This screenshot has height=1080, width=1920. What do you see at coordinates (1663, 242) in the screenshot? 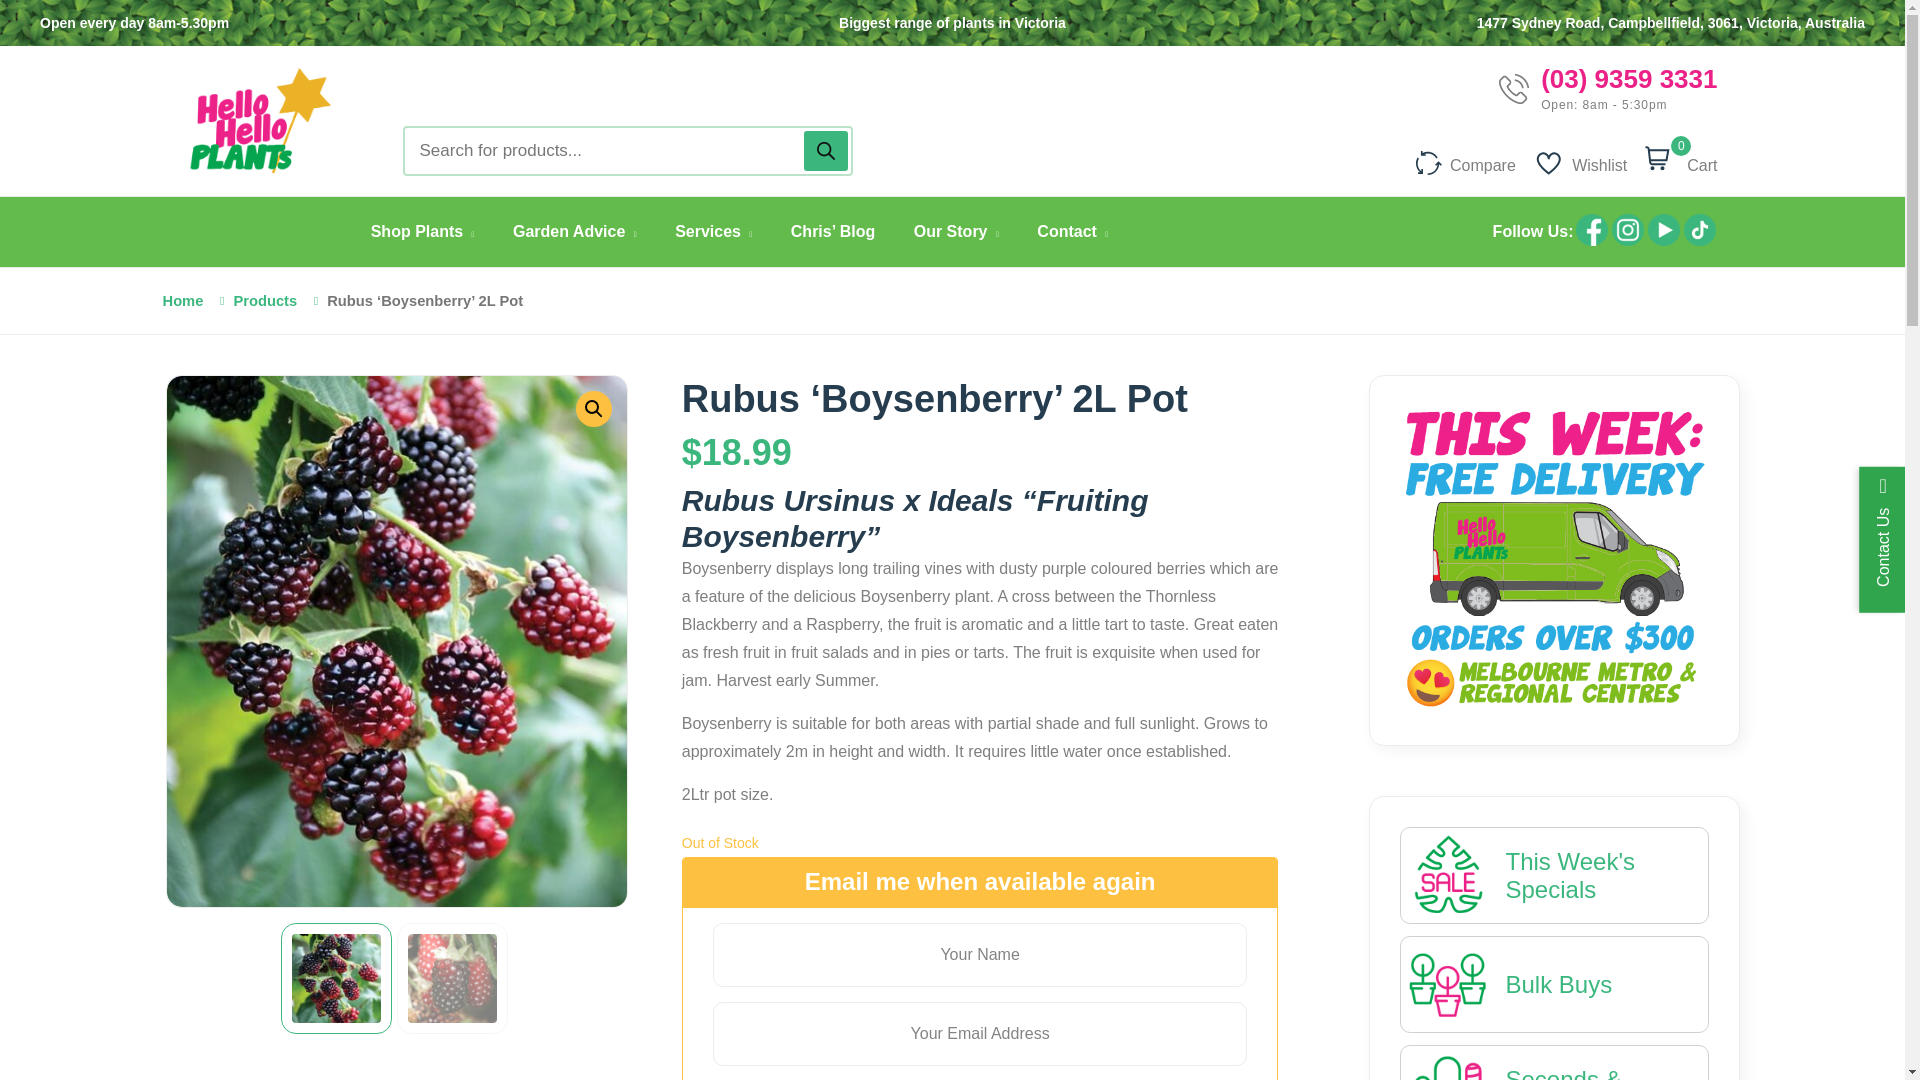
I see `youtube` at bounding box center [1663, 242].